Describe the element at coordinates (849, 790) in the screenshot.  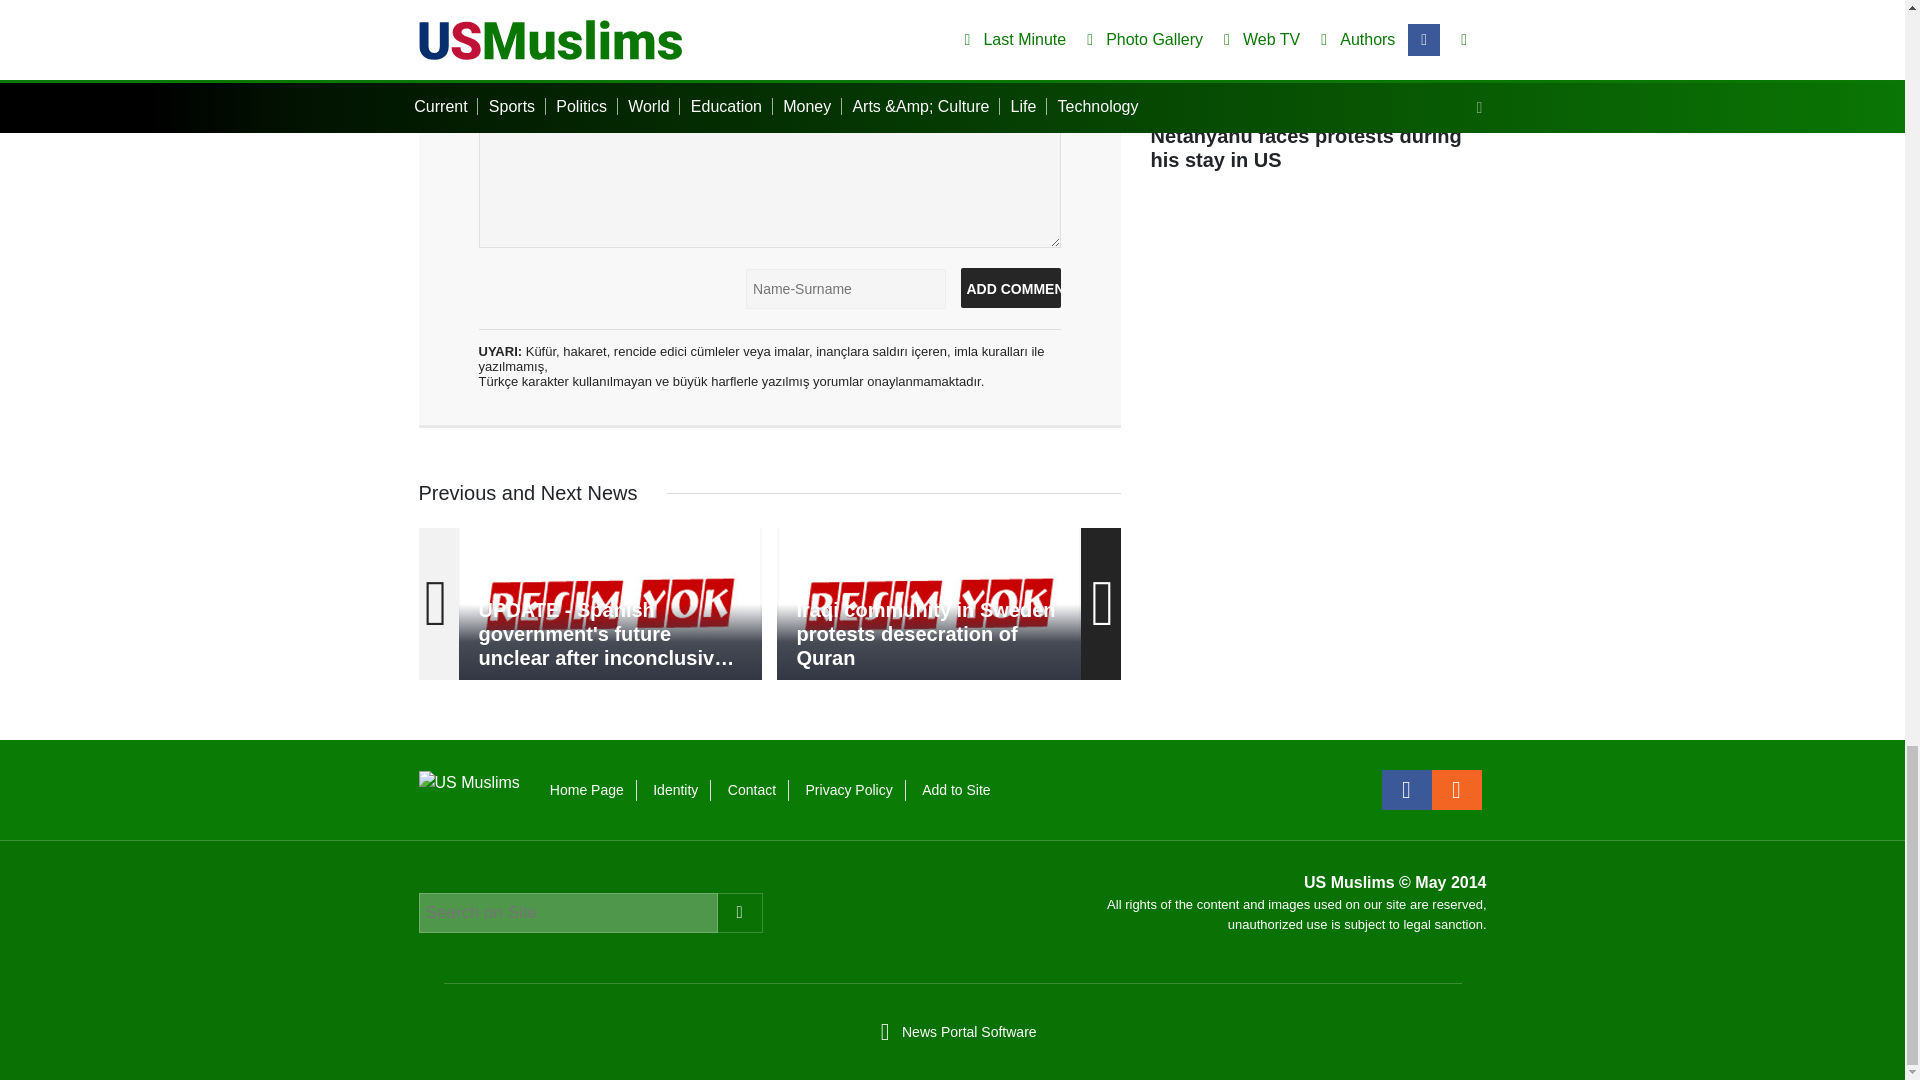
I see `Privacy Policy` at that location.